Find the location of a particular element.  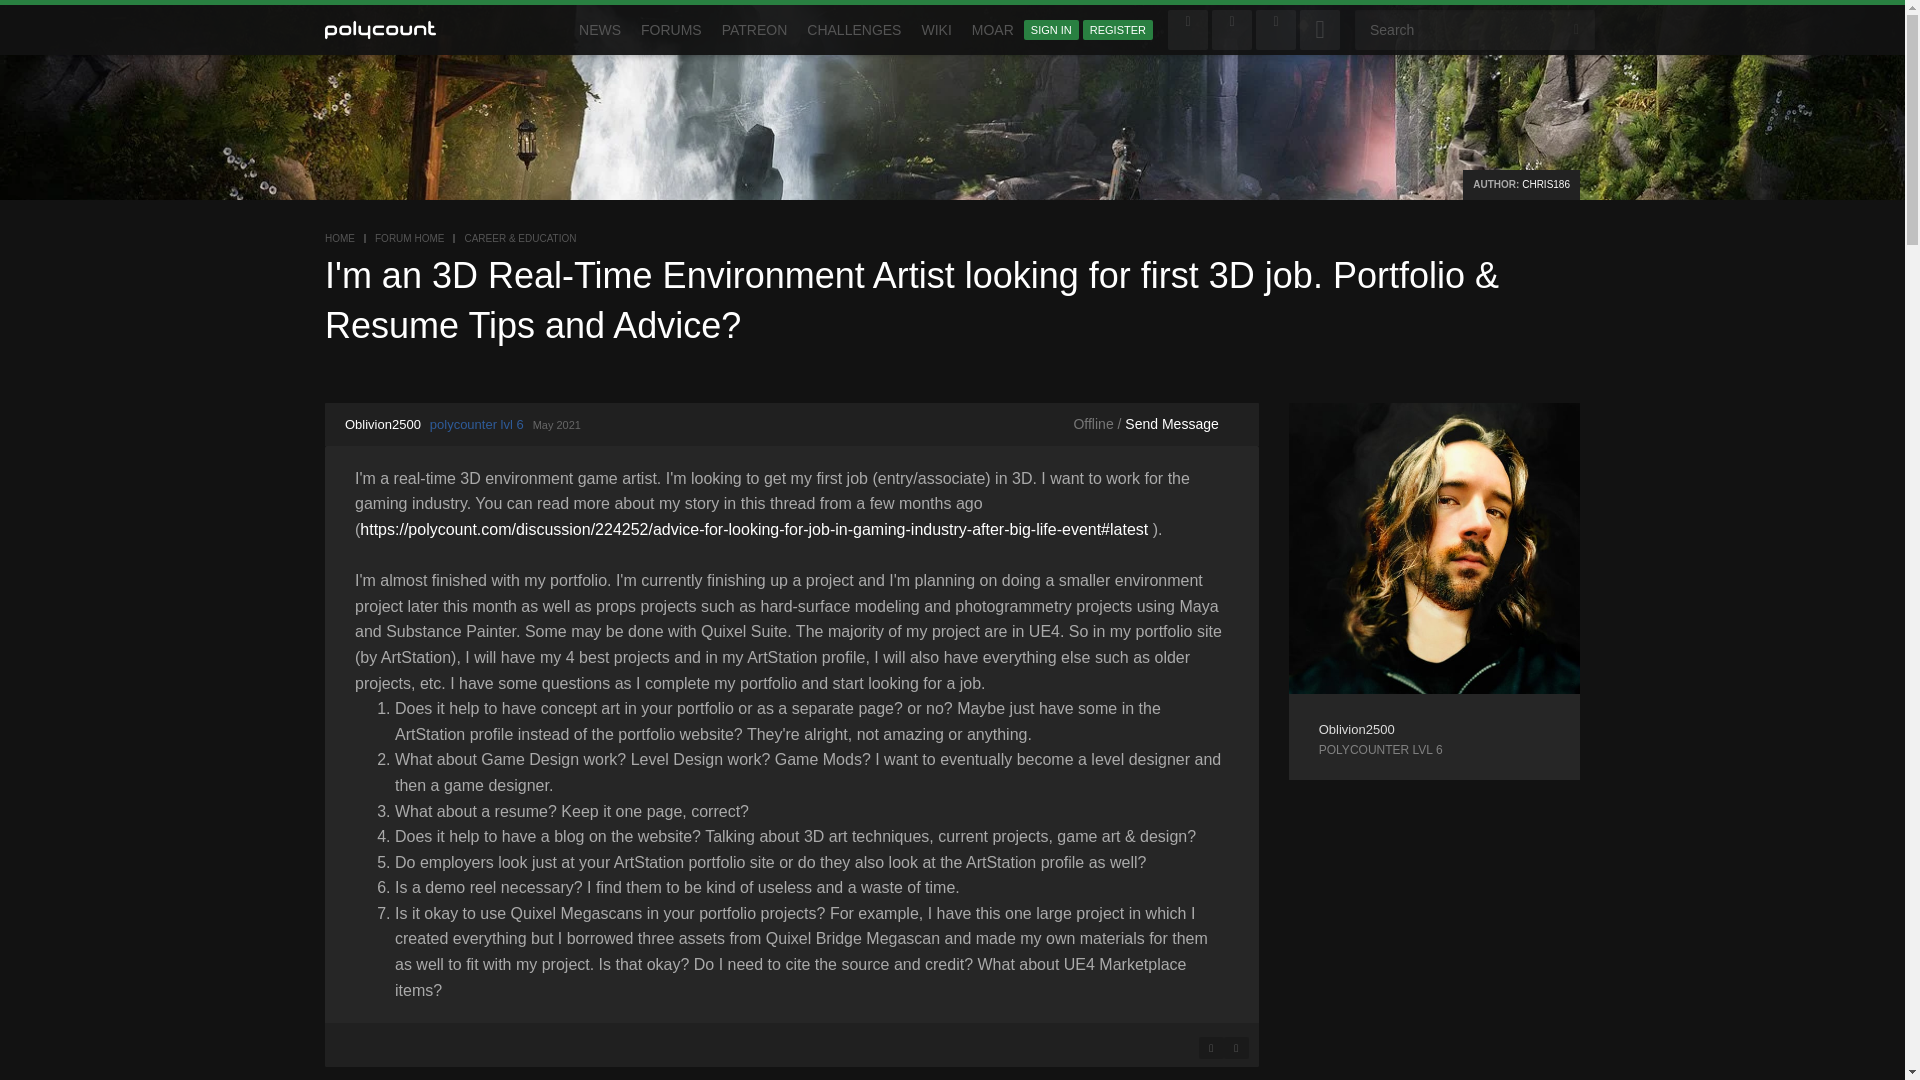

SIGN IN is located at coordinates (1051, 30).